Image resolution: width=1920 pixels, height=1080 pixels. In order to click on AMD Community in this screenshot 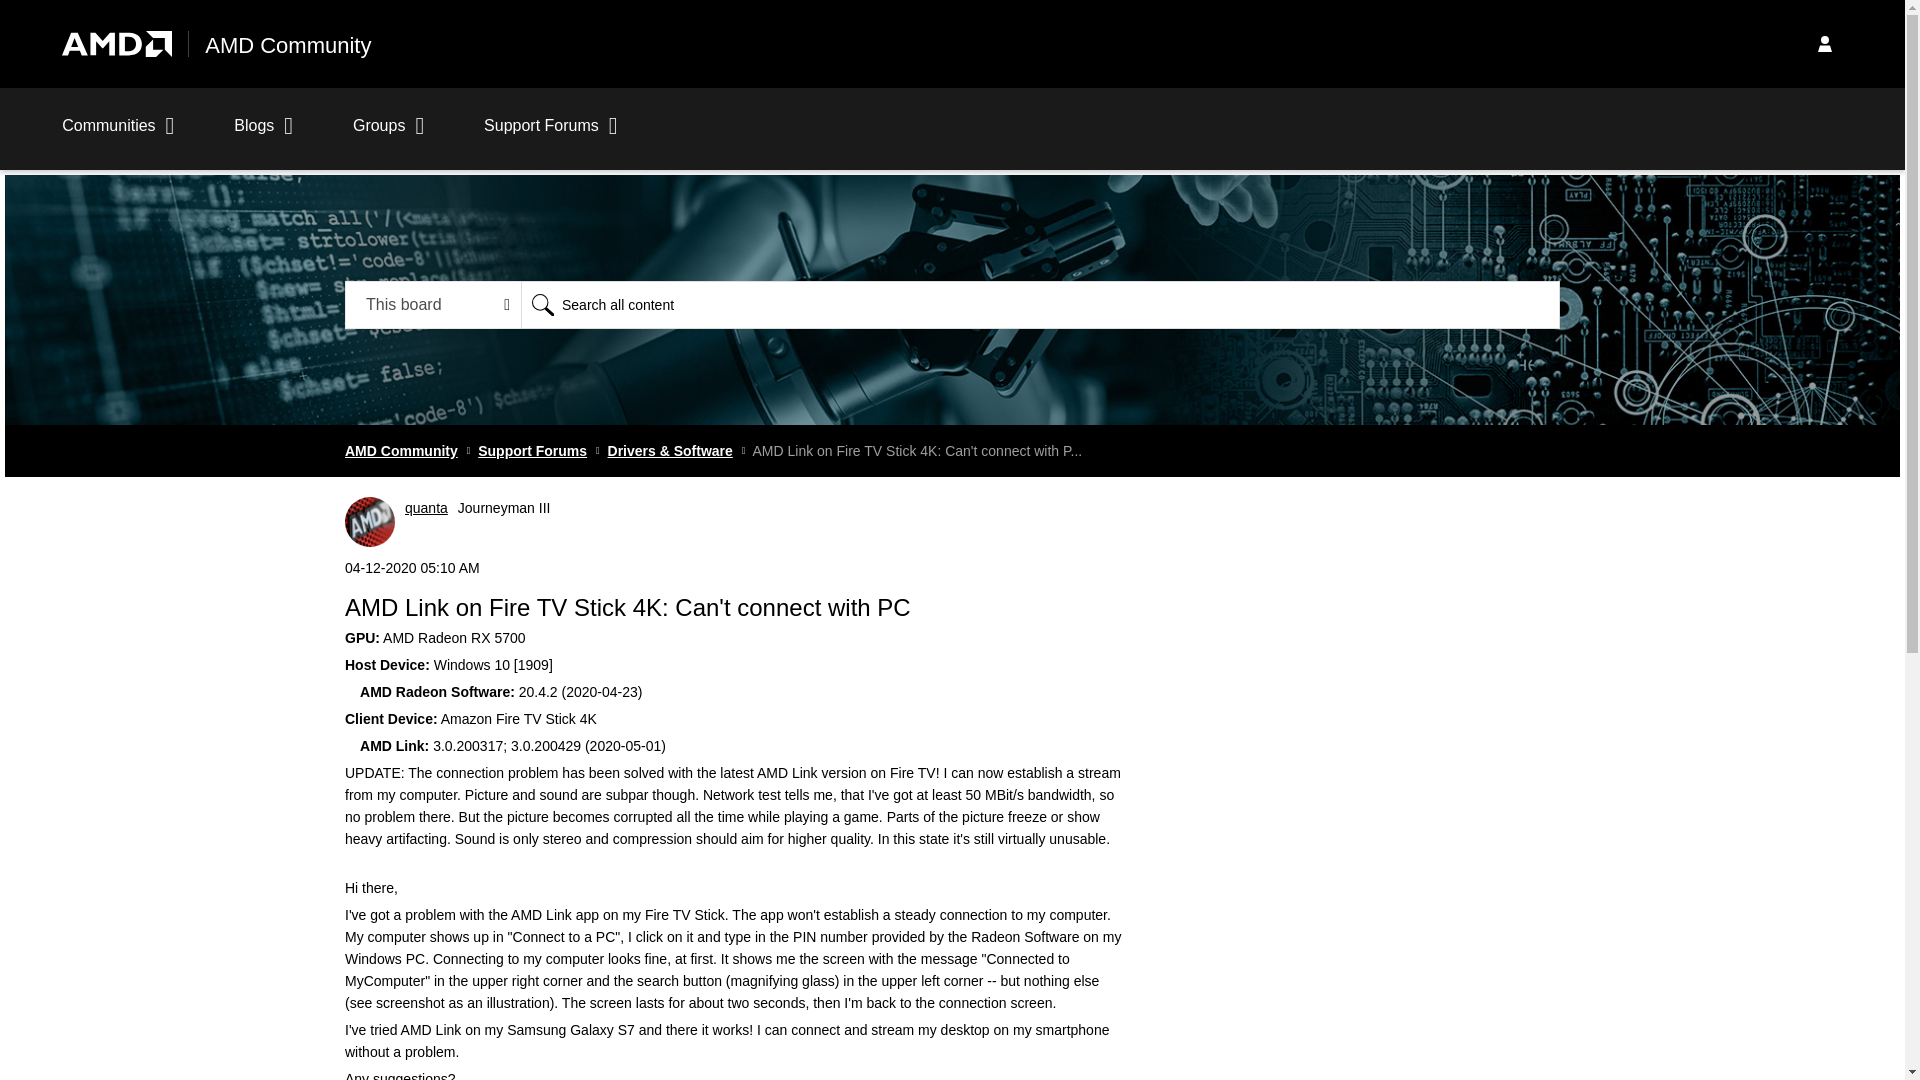, I will do `click(288, 46)`.